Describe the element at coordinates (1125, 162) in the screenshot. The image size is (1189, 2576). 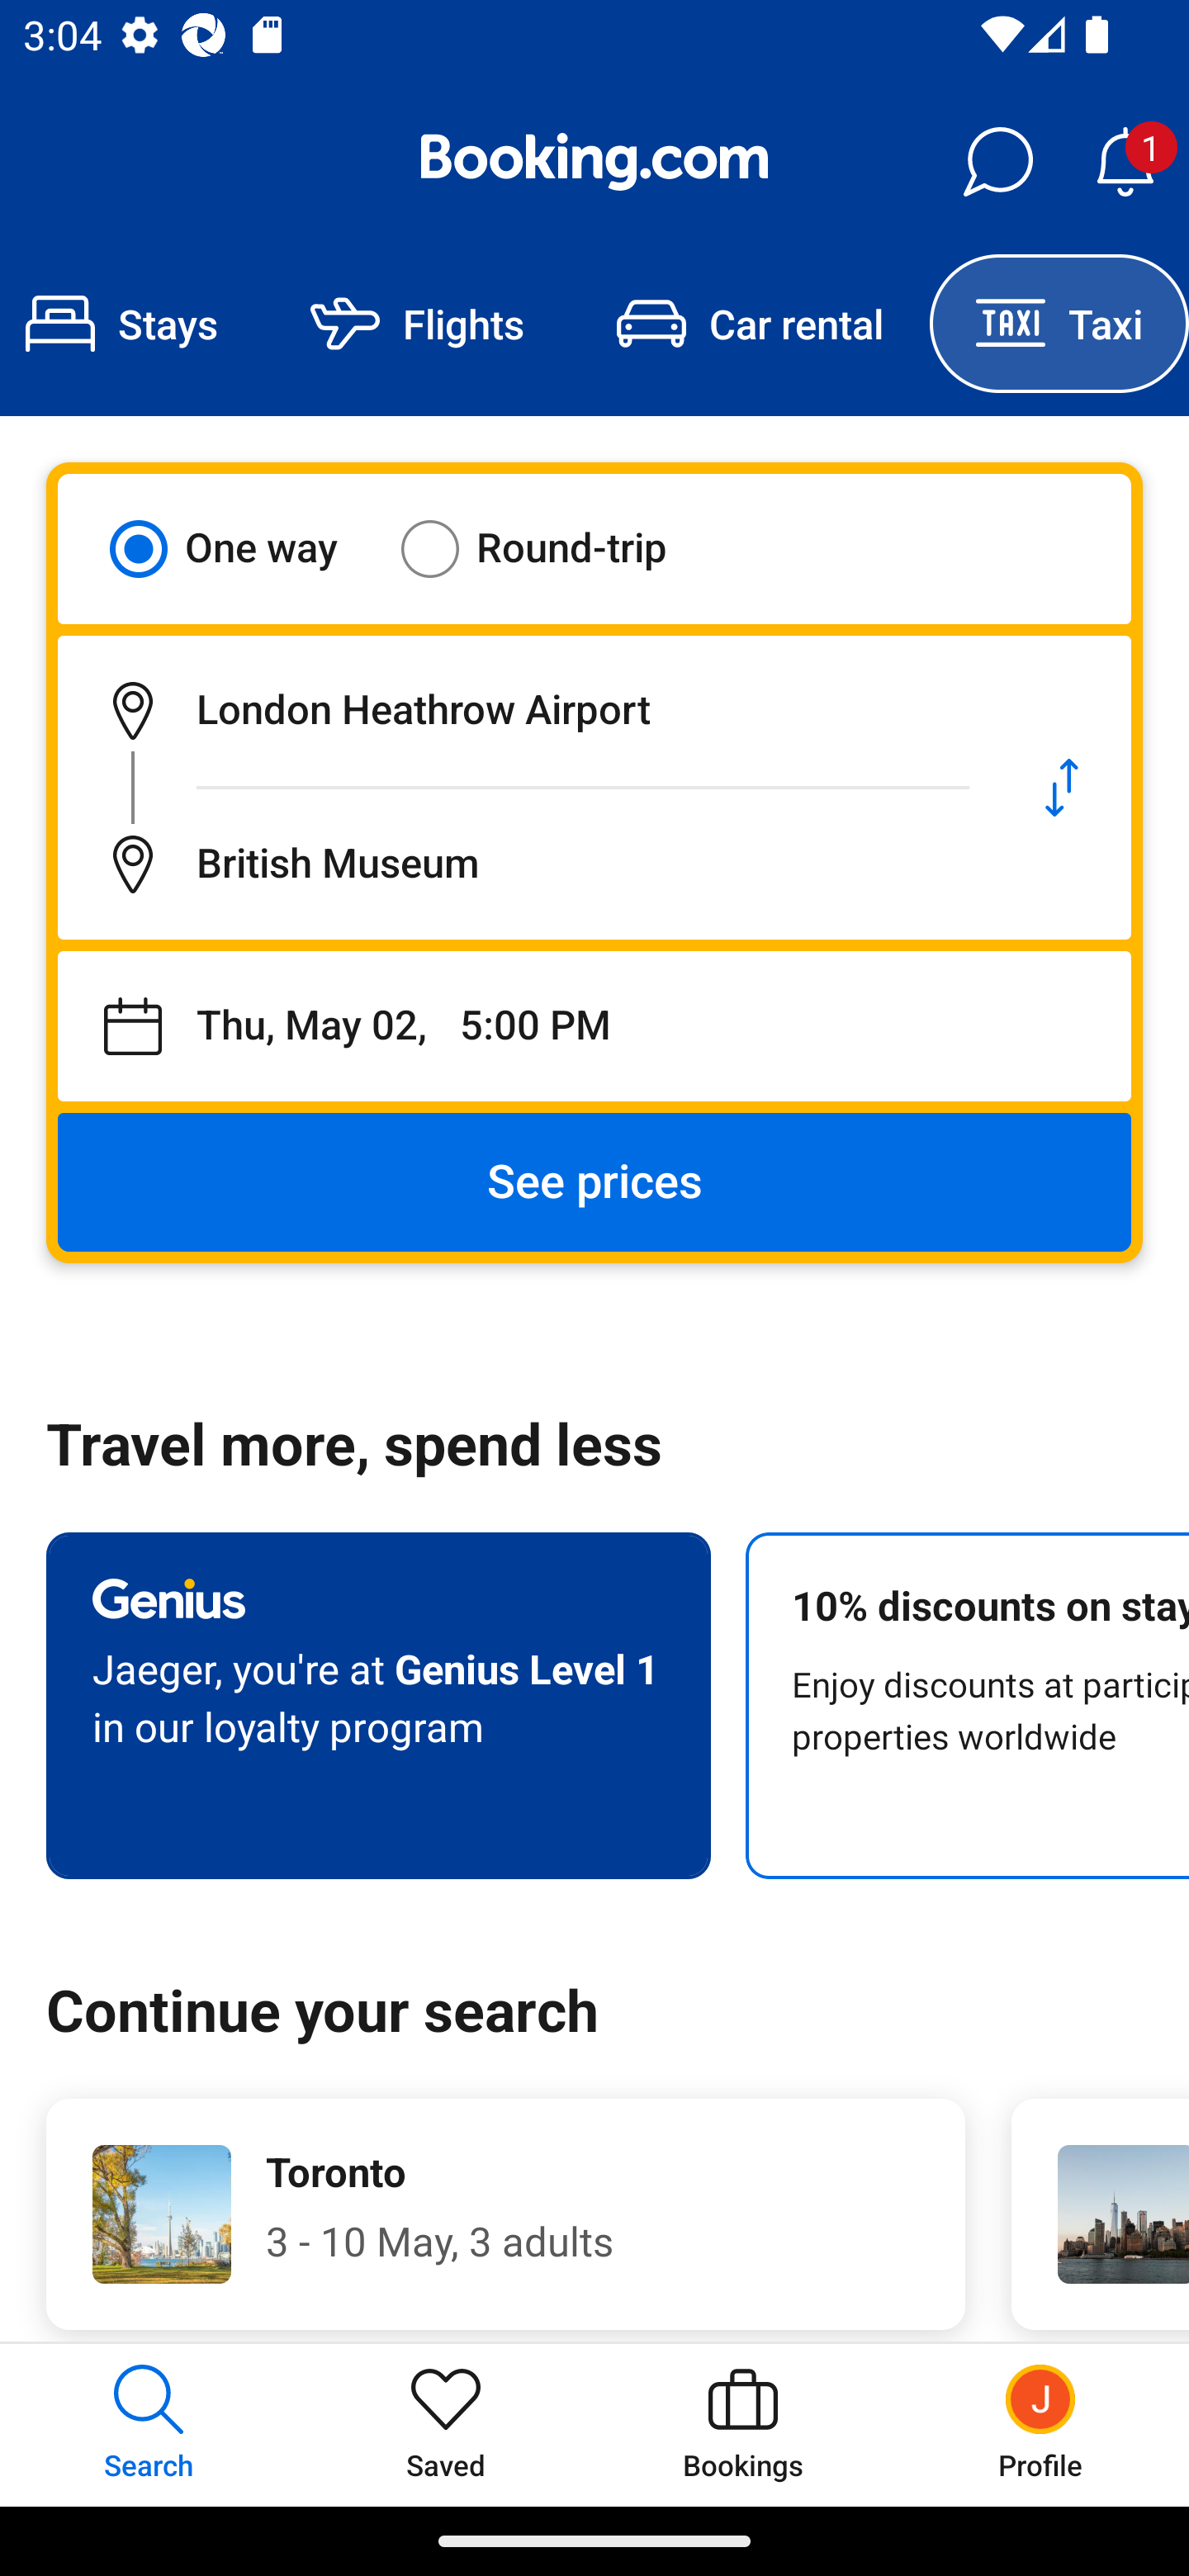
I see `Notifications` at that location.